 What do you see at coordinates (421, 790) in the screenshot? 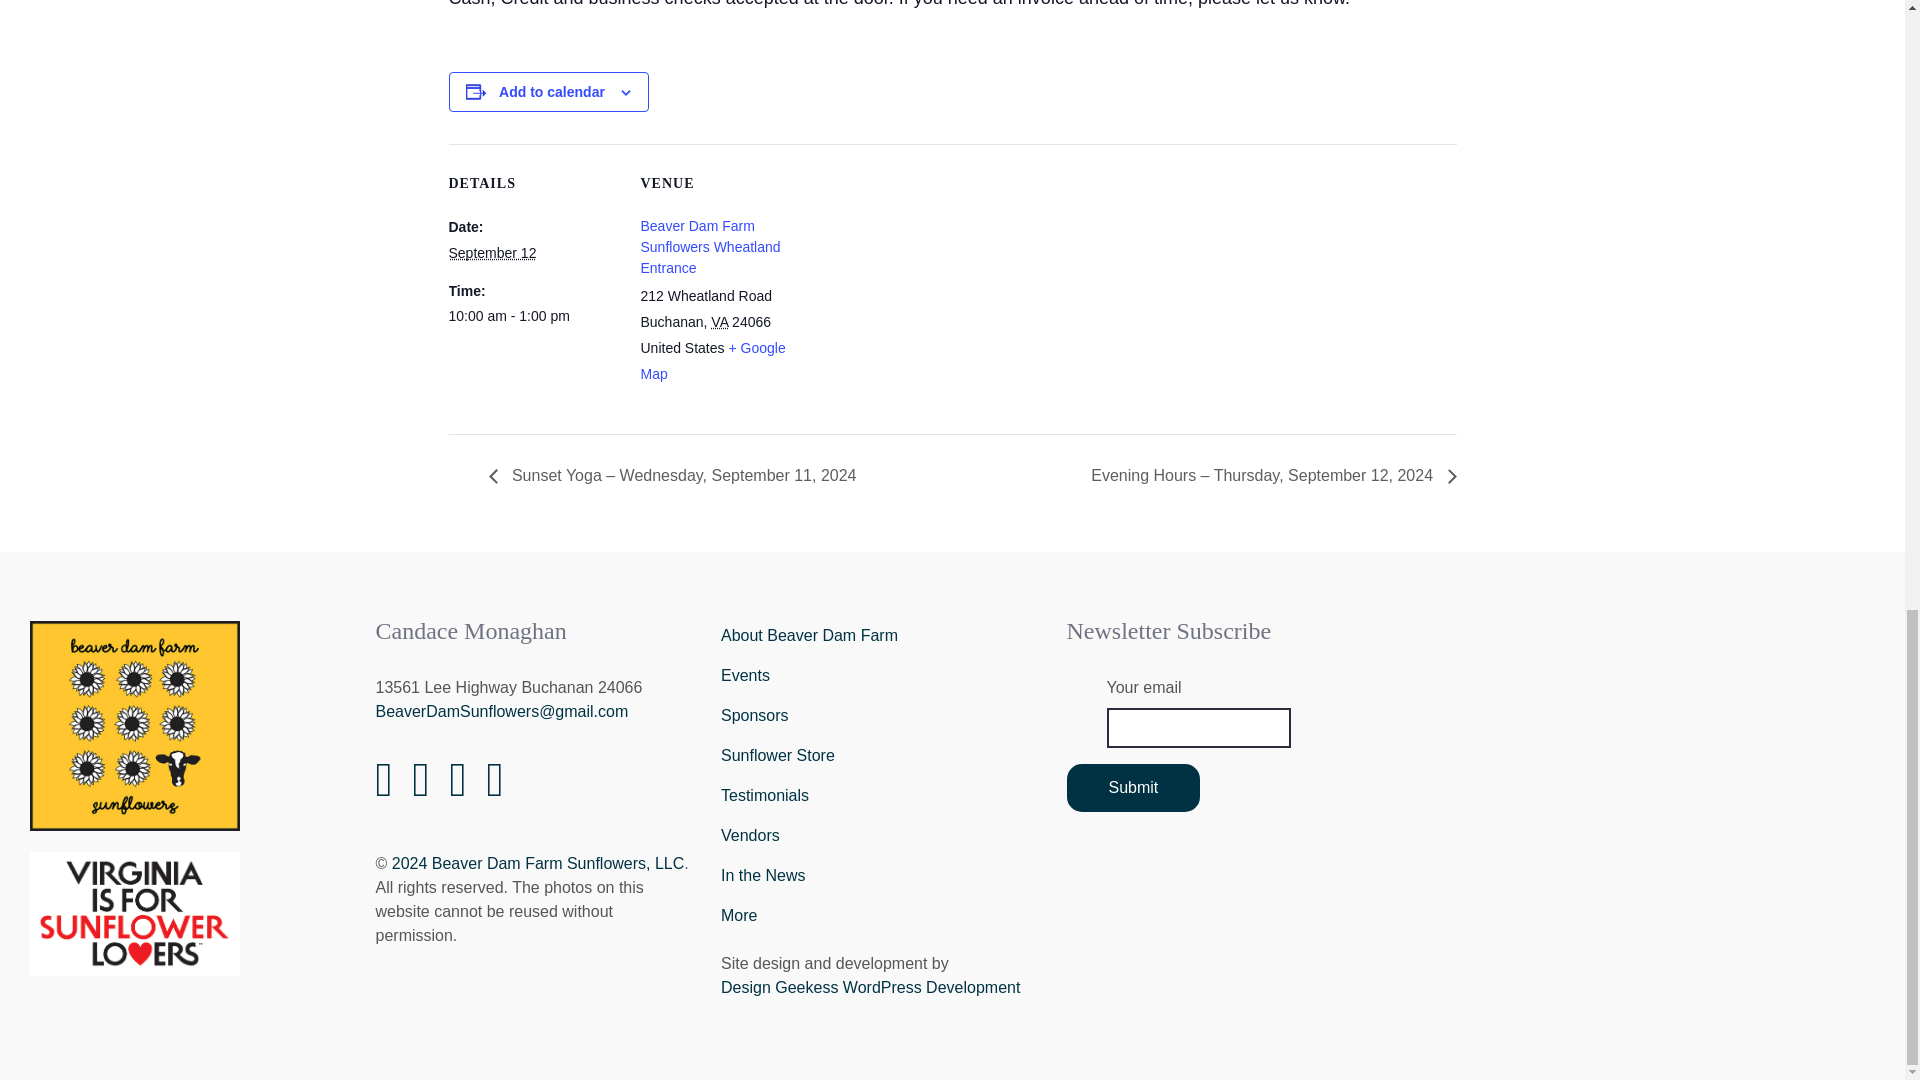
I see `Instagram` at bounding box center [421, 790].